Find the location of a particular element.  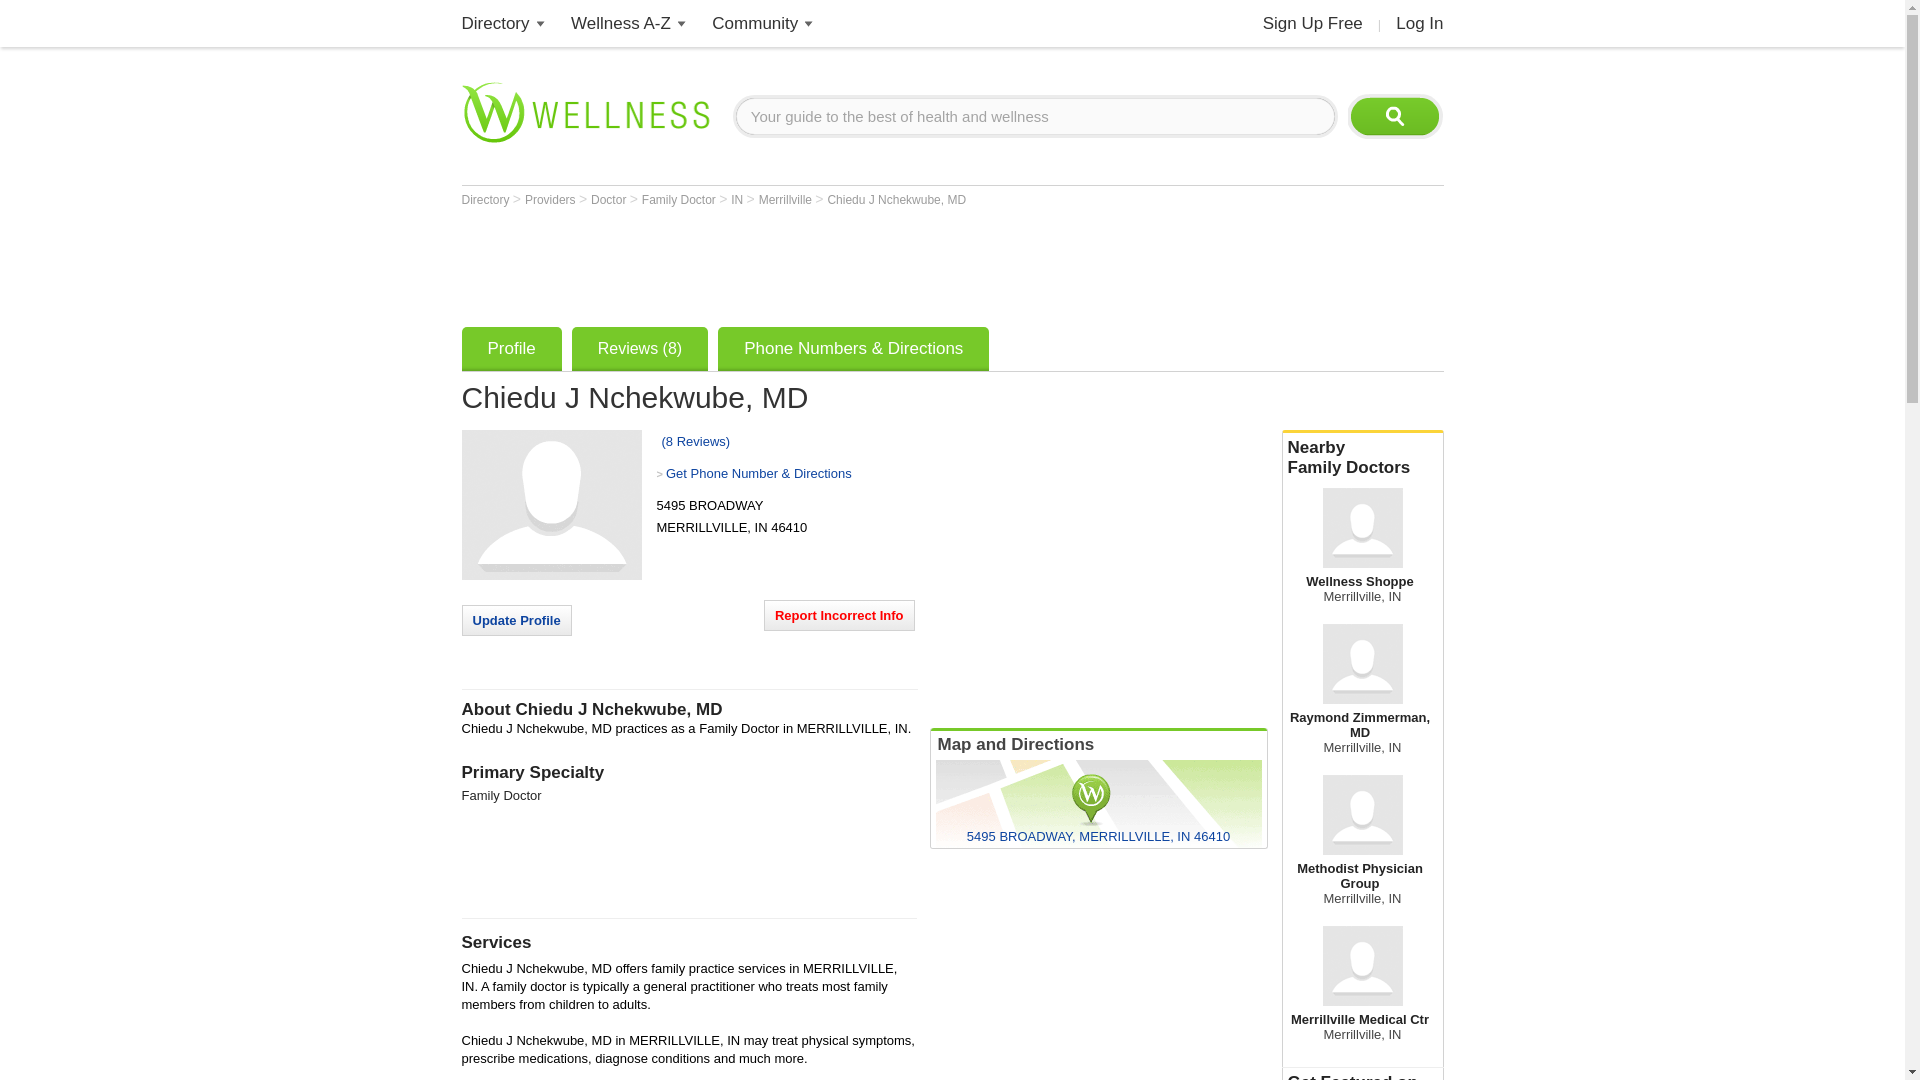

Wellness Directory is located at coordinates (496, 24).